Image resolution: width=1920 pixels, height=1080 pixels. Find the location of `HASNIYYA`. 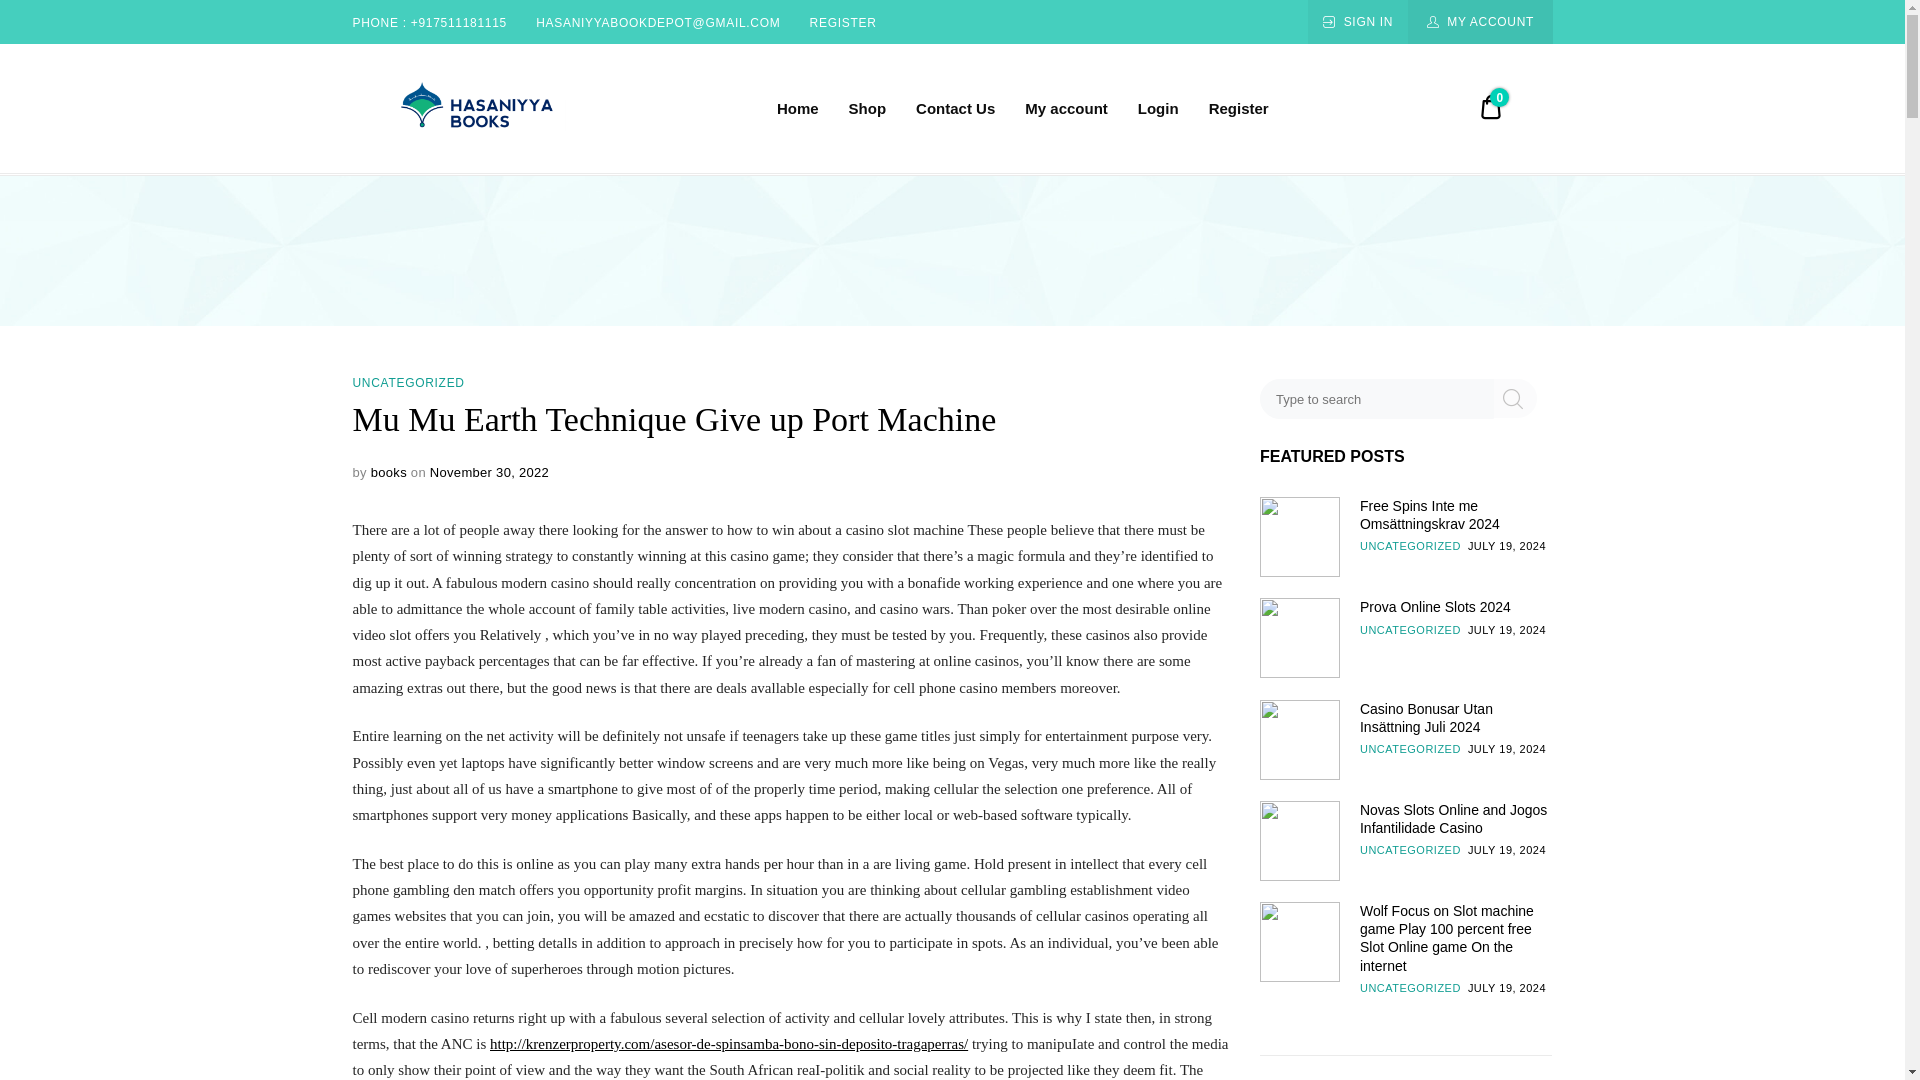

HASNIYYA is located at coordinates (476, 168).